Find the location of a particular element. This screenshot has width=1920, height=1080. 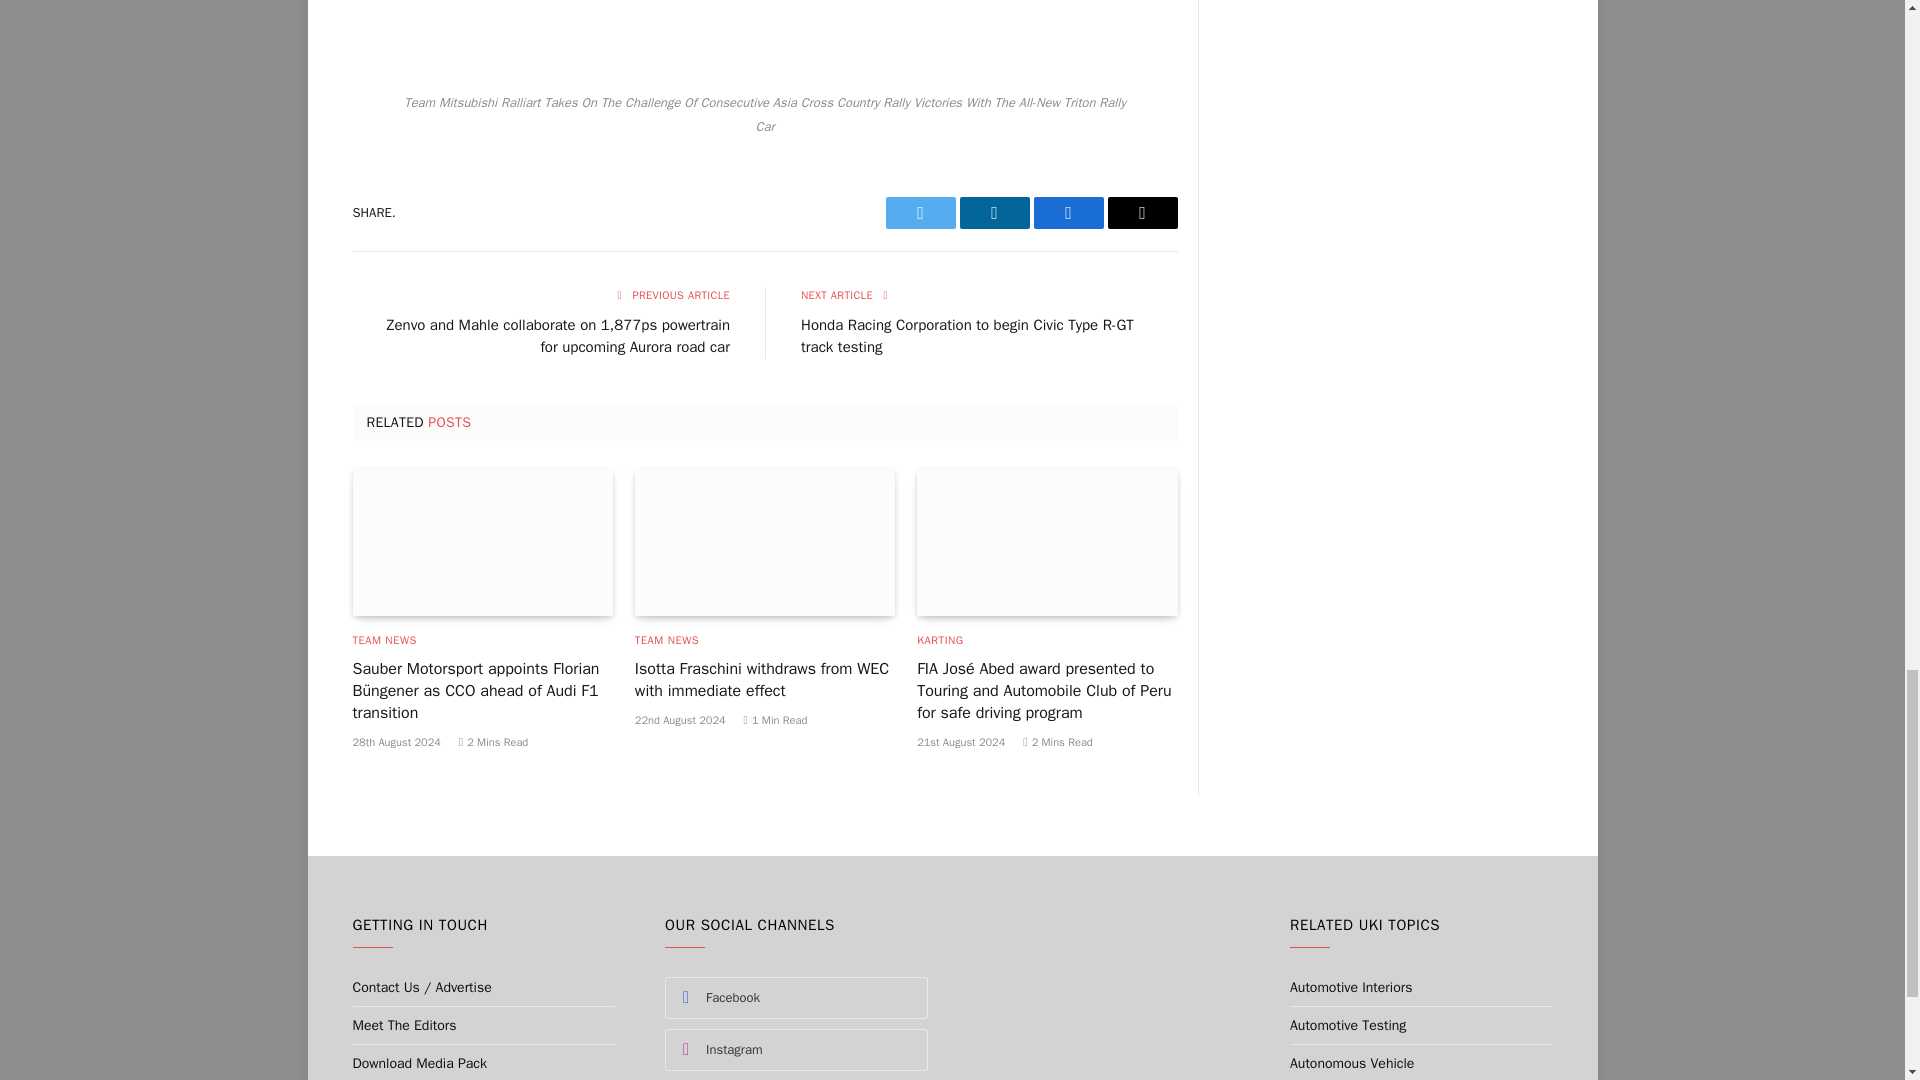

Share via Email is located at coordinates (1142, 212).